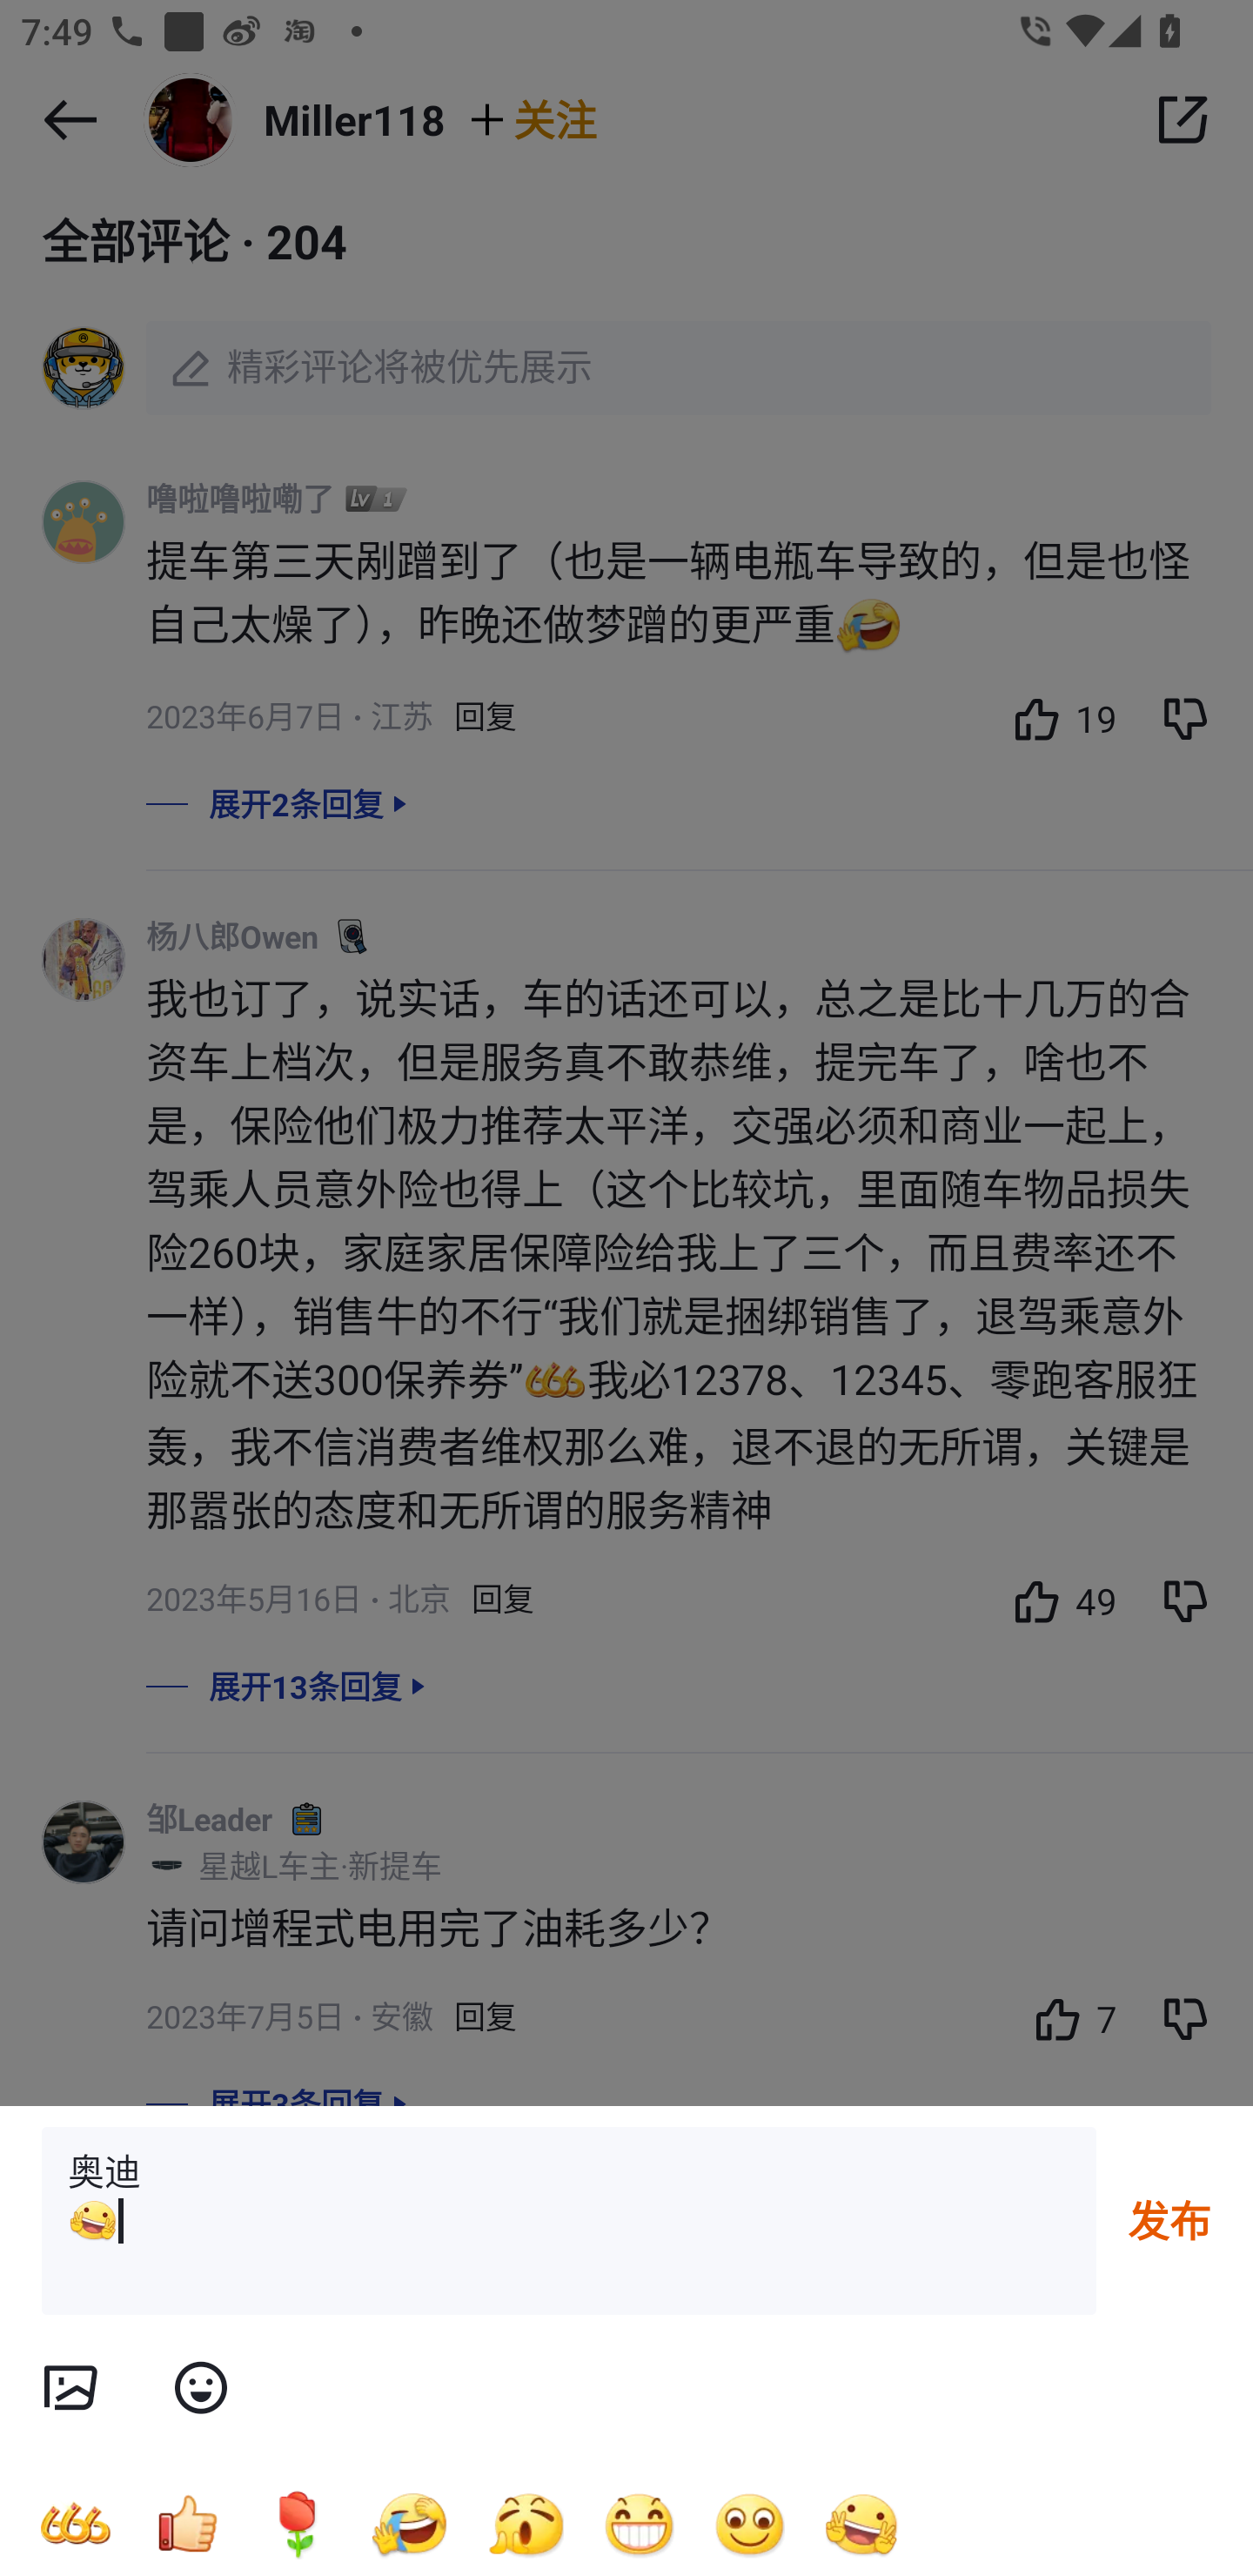  What do you see at coordinates (526, 2523) in the screenshot?
I see `[小鼓掌]` at bounding box center [526, 2523].